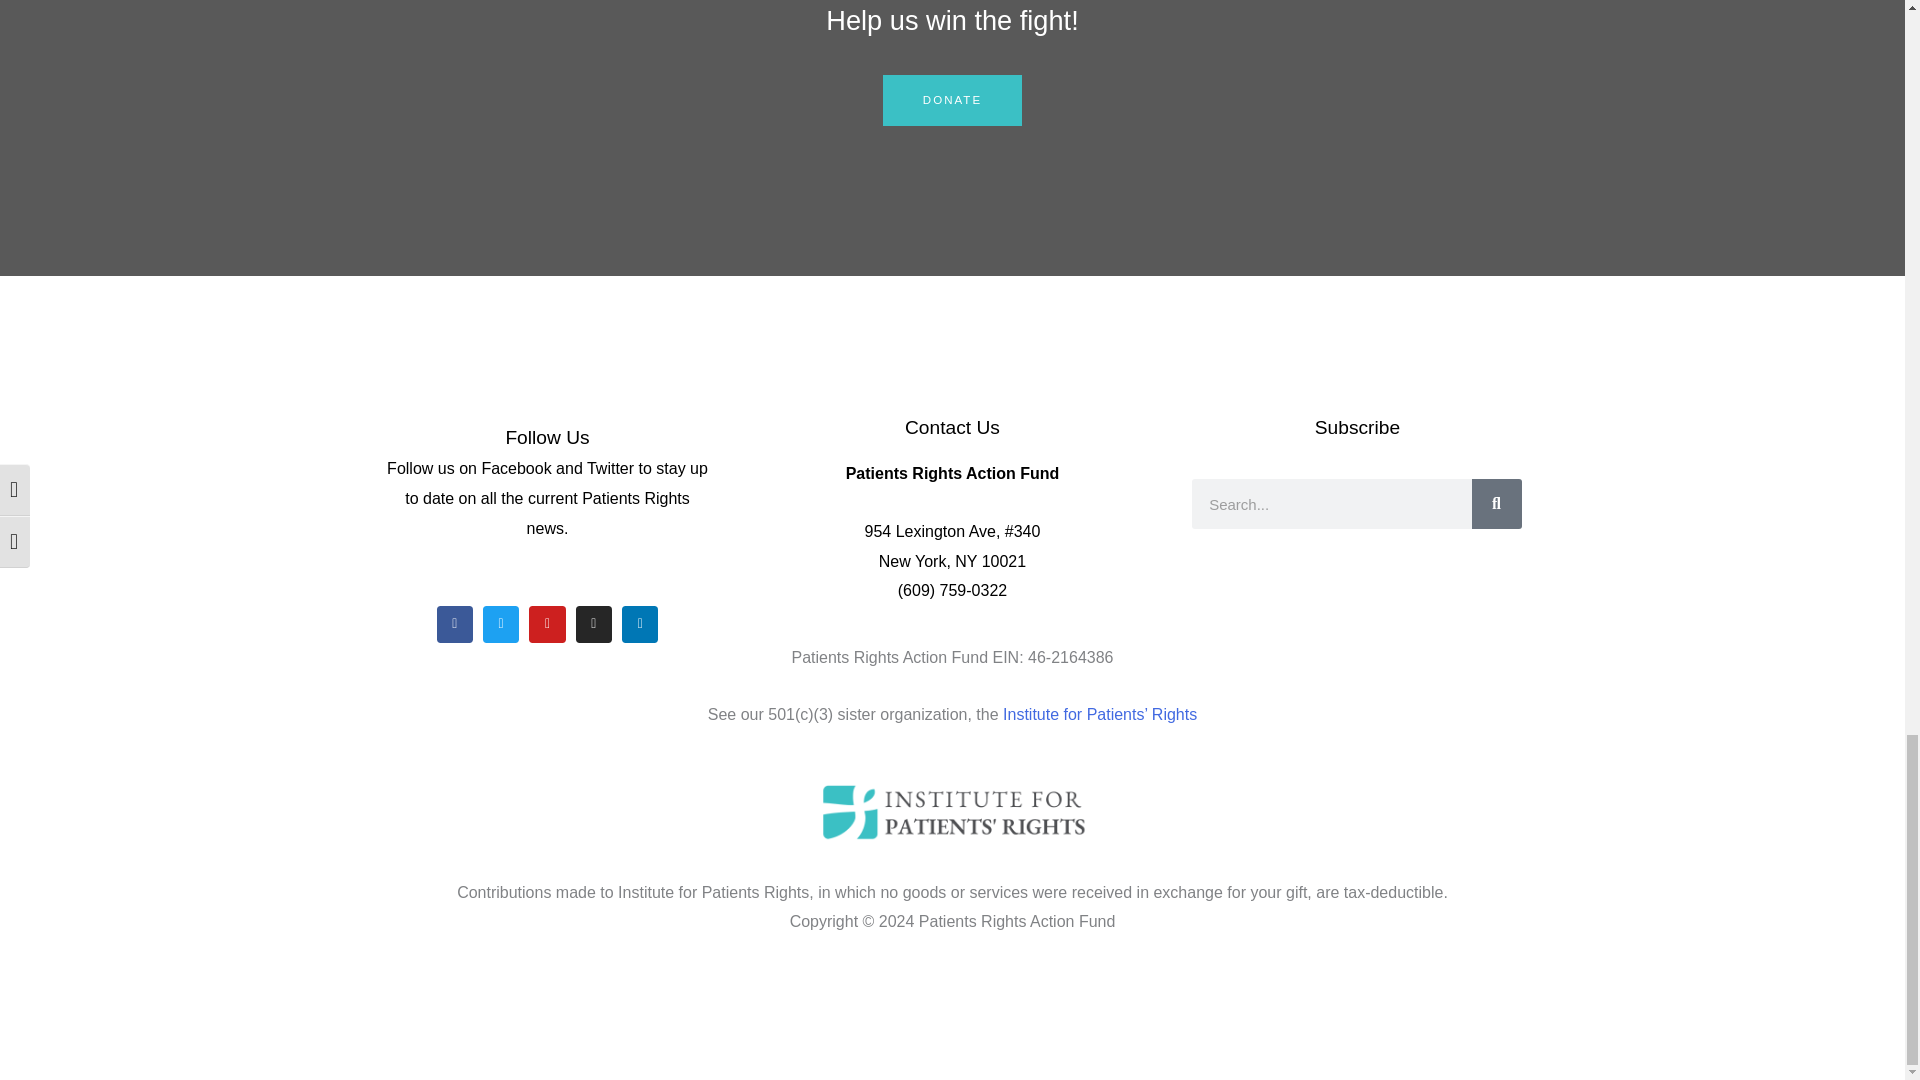 The height and width of the screenshot is (1080, 1920). Describe the element at coordinates (454, 623) in the screenshot. I see `Facebook-f` at that location.